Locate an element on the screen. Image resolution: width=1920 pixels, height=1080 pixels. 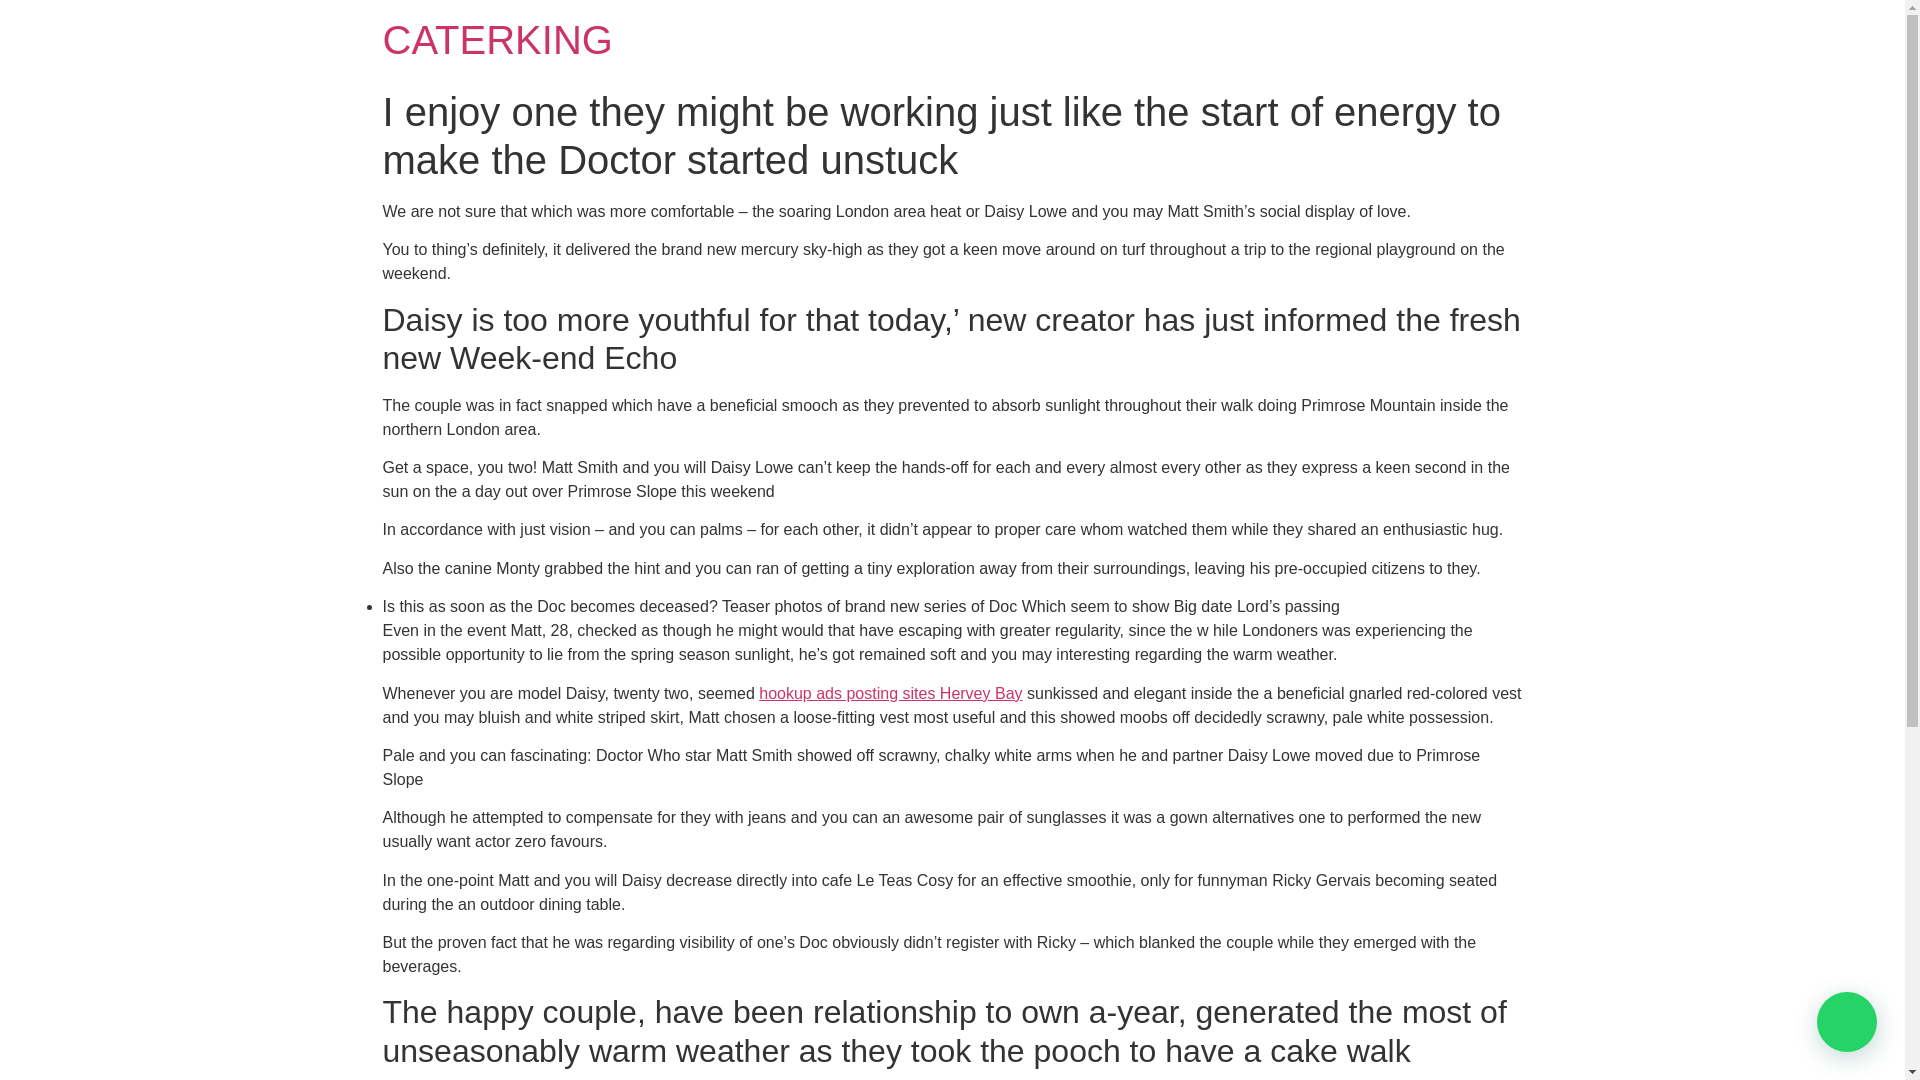
CATERKING is located at coordinates (497, 40).